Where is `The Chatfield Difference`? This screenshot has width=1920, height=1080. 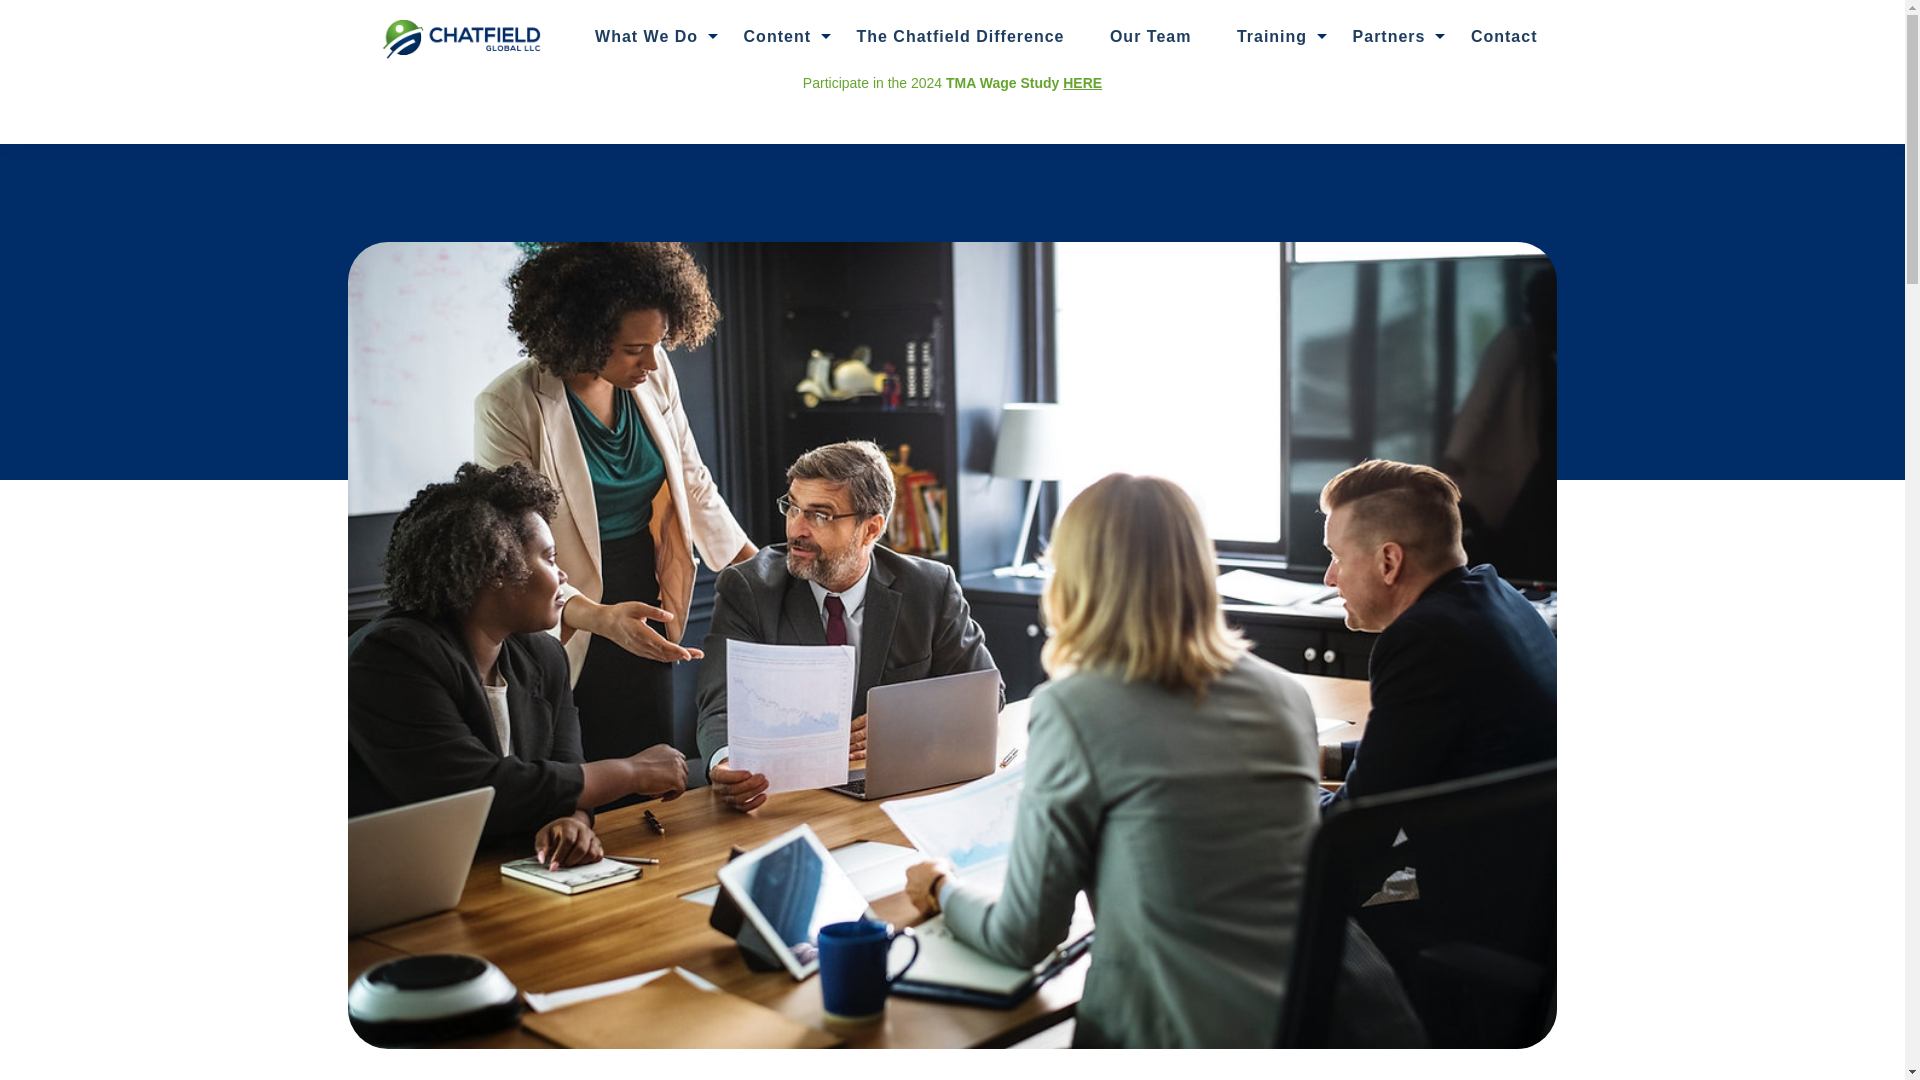
The Chatfield Difference is located at coordinates (960, 36).